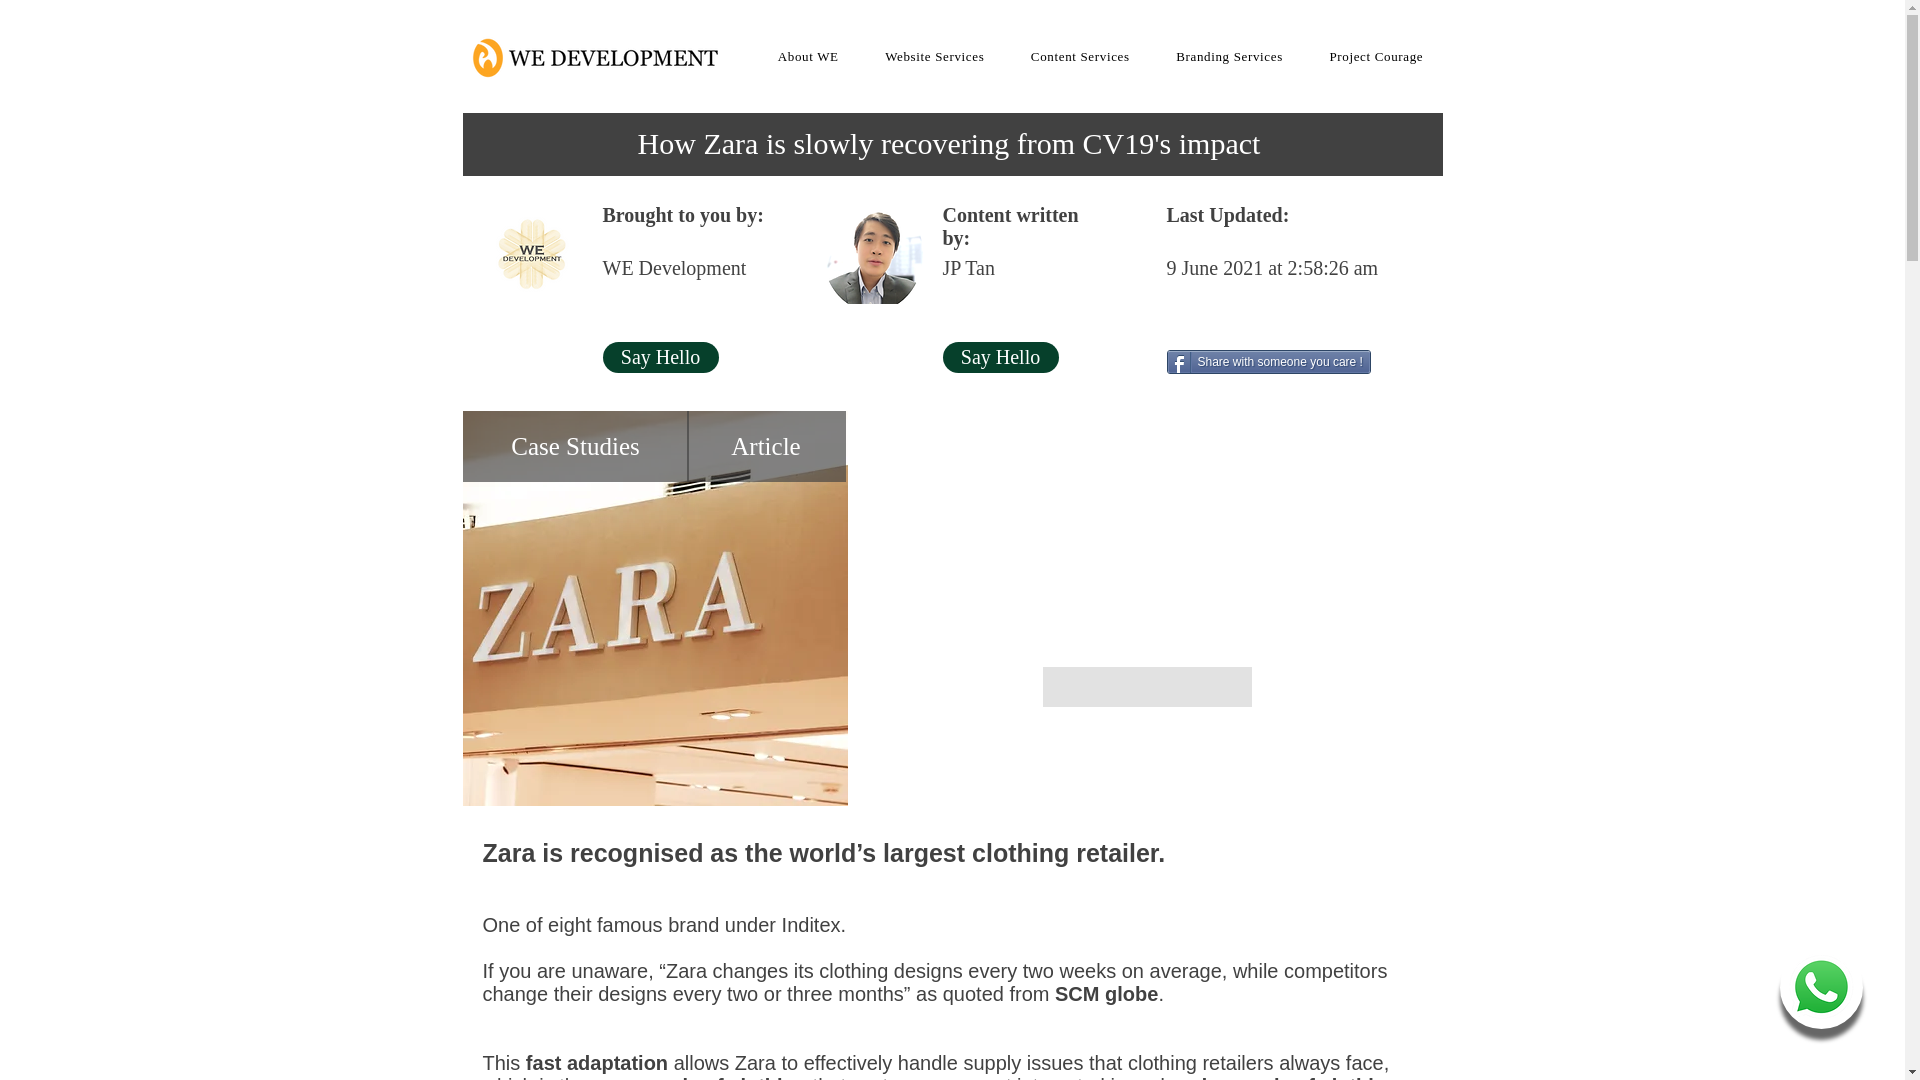 This screenshot has height=1080, width=1920. I want to click on SCM globe, so click(1106, 994).